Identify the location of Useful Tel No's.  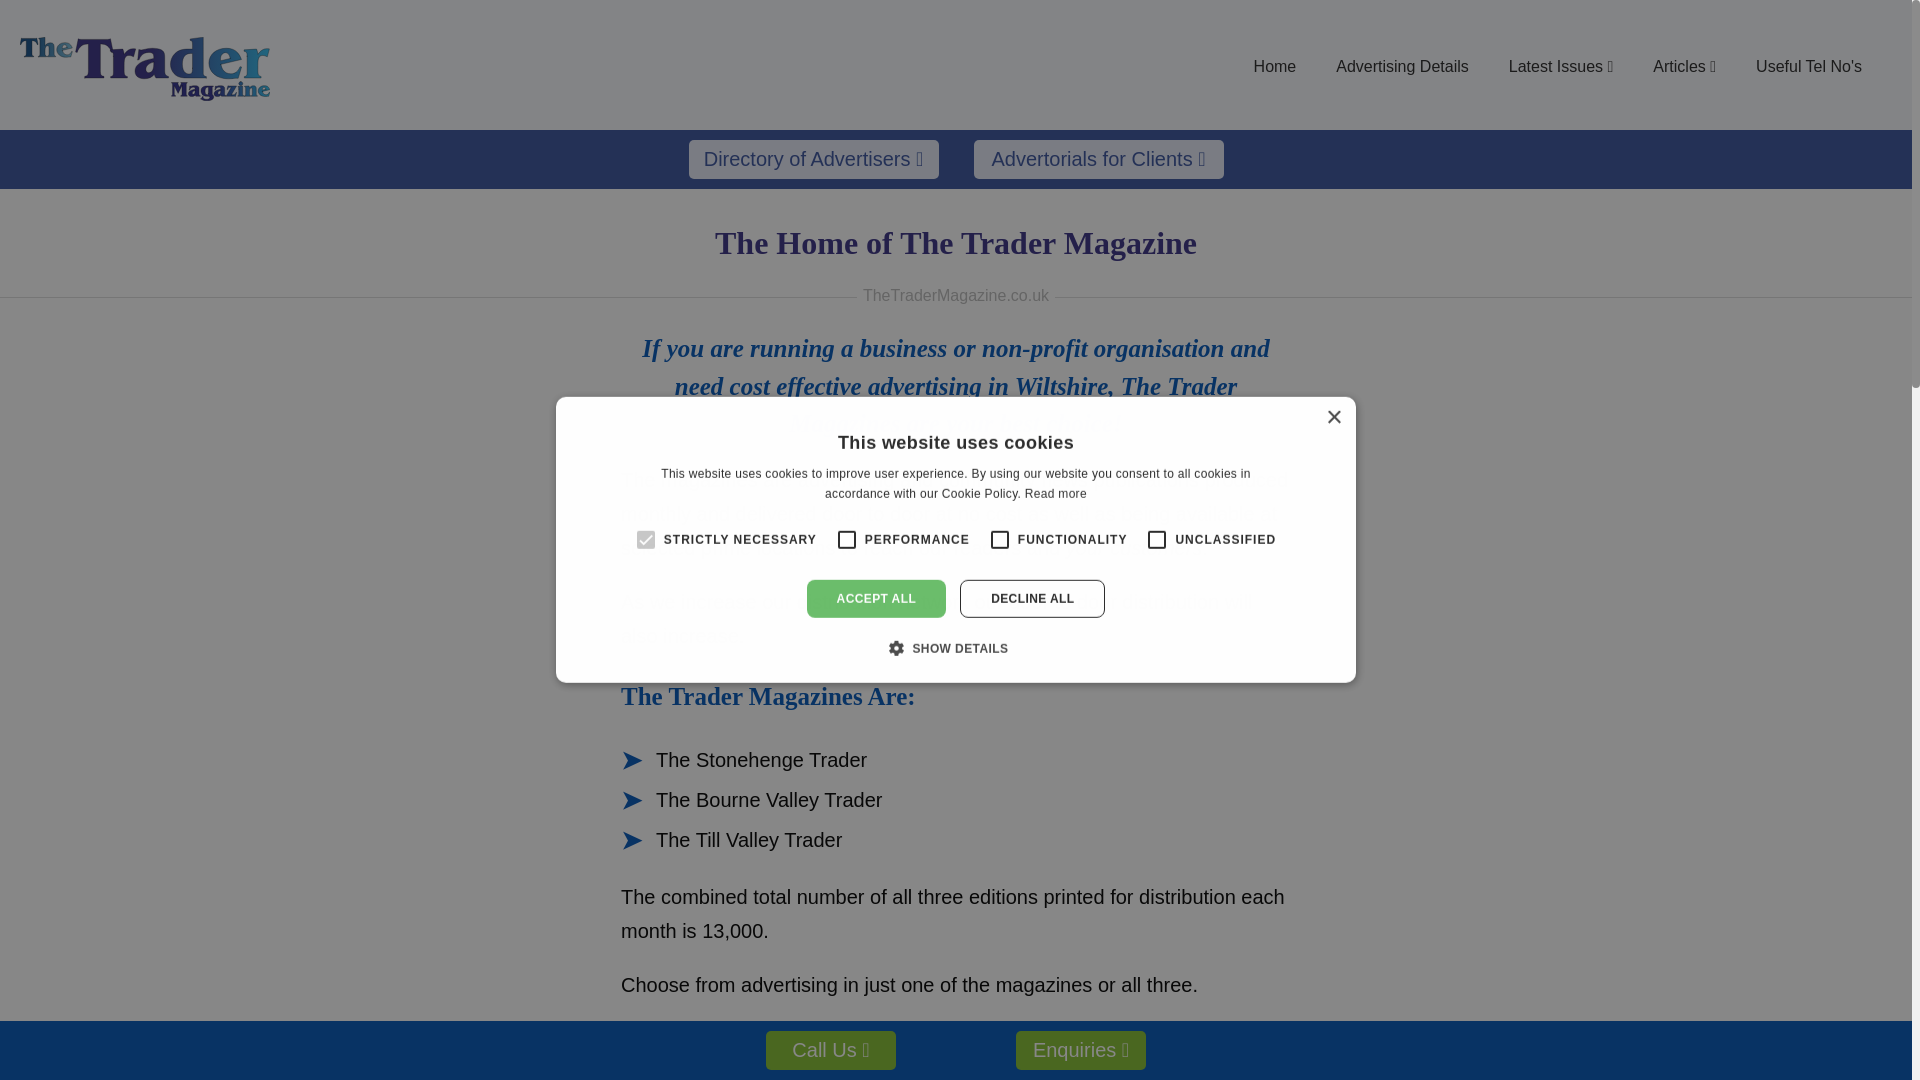
(1808, 66).